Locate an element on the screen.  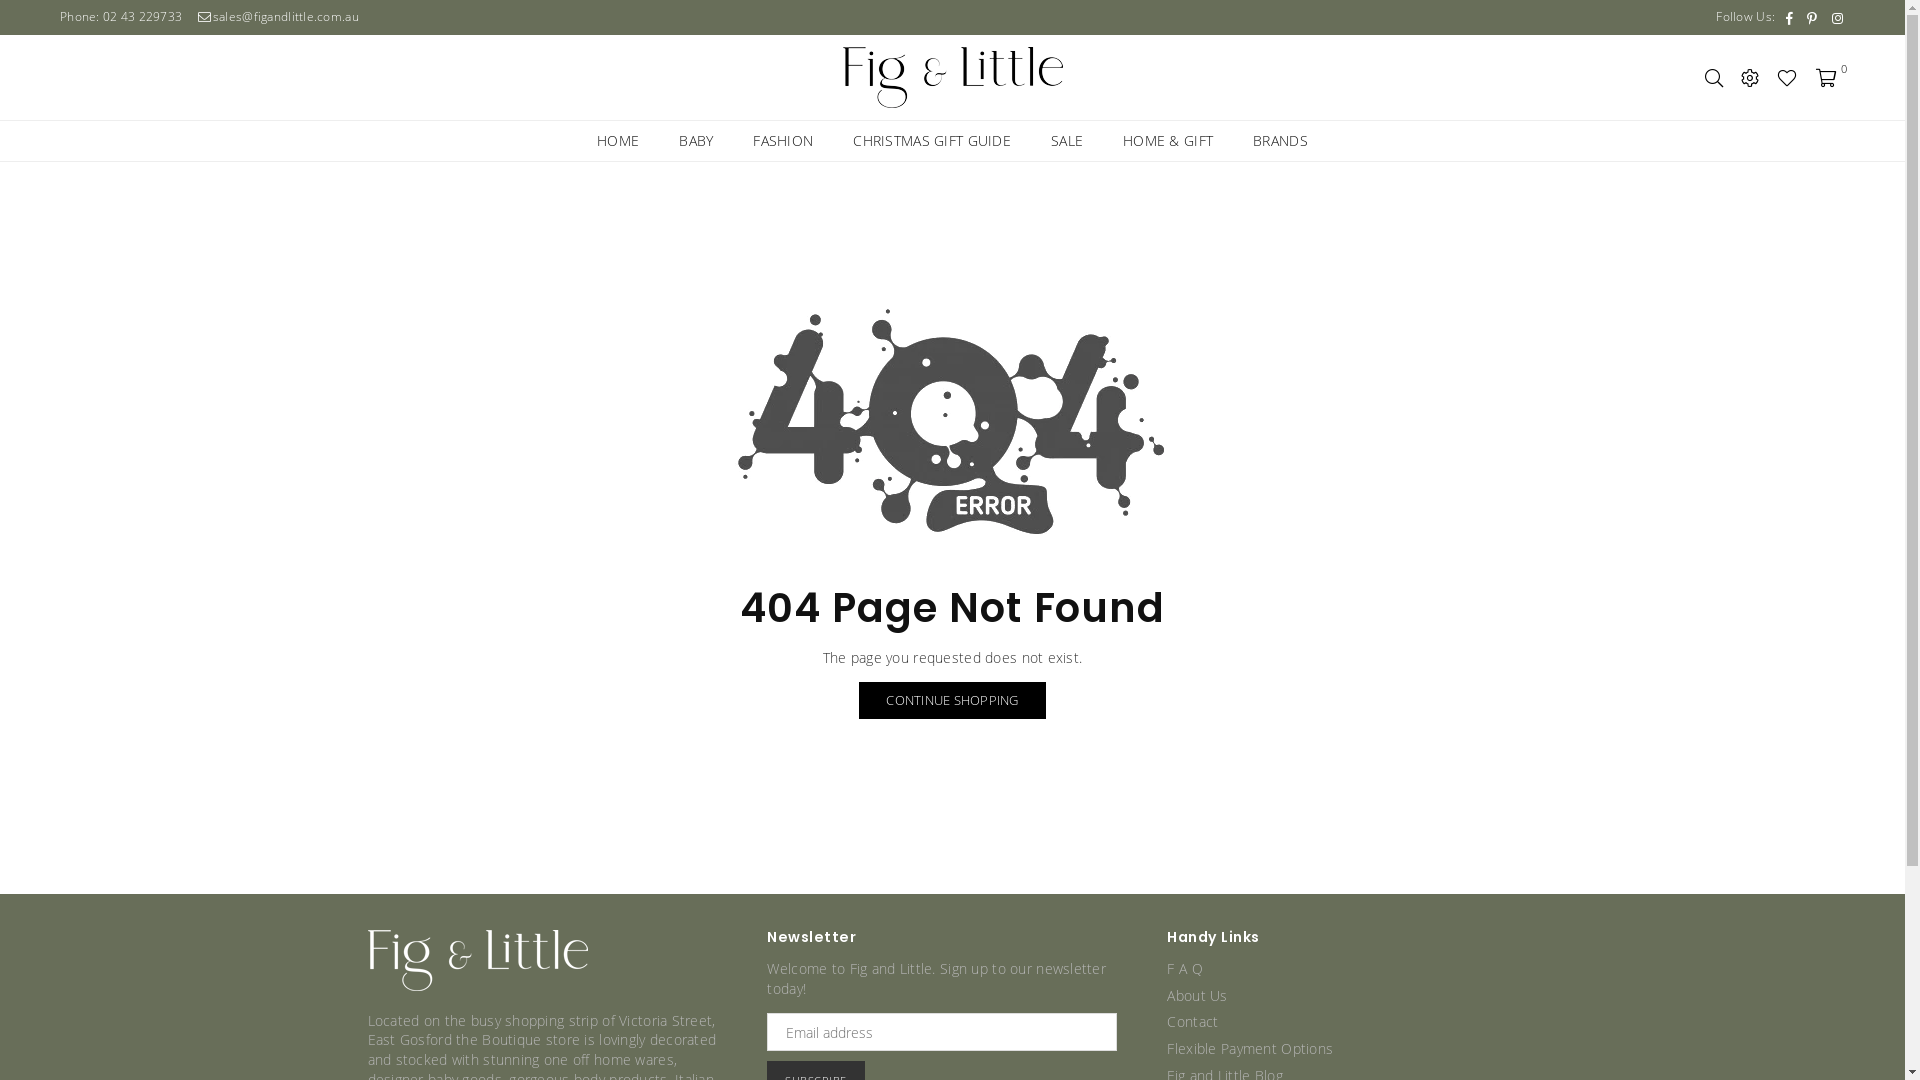
Pinterest is located at coordinates (1812, 18).